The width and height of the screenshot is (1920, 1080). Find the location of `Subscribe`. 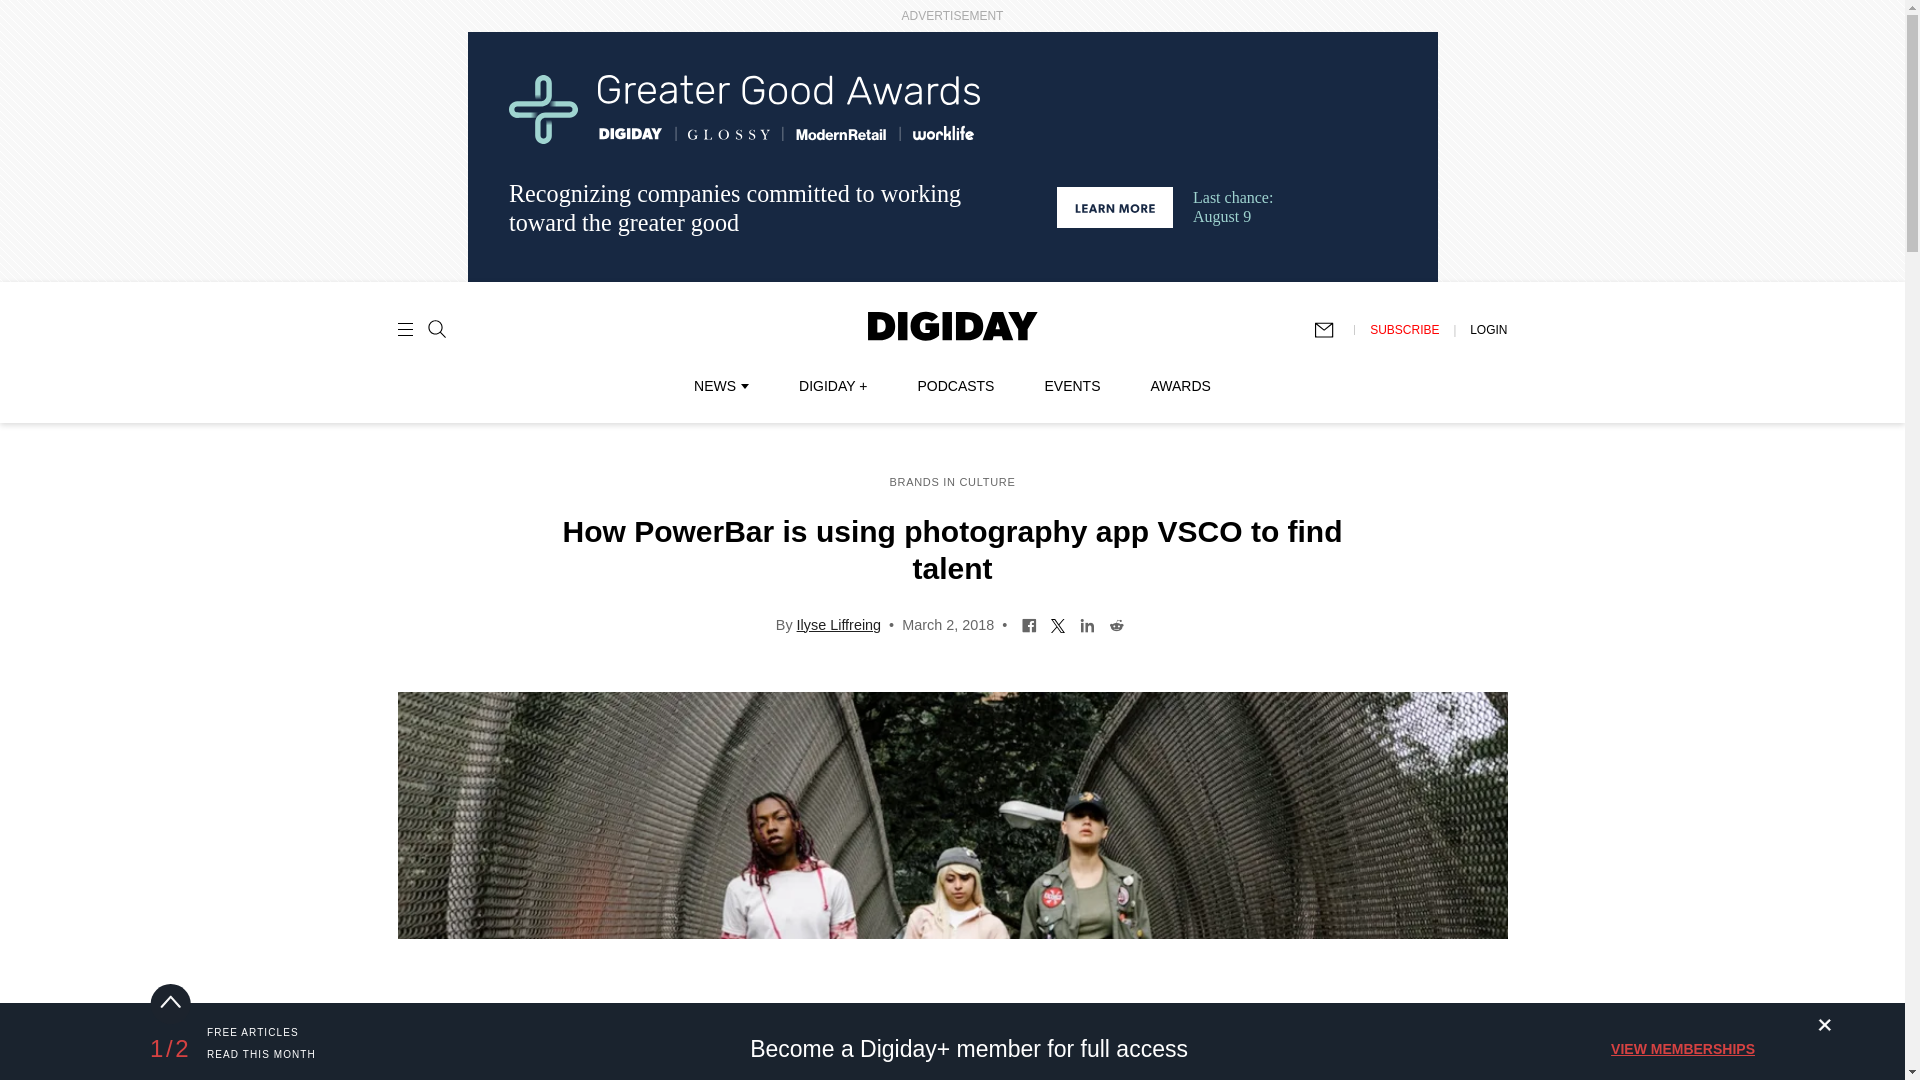

Subscribe is located at coordinates (1333, 330).